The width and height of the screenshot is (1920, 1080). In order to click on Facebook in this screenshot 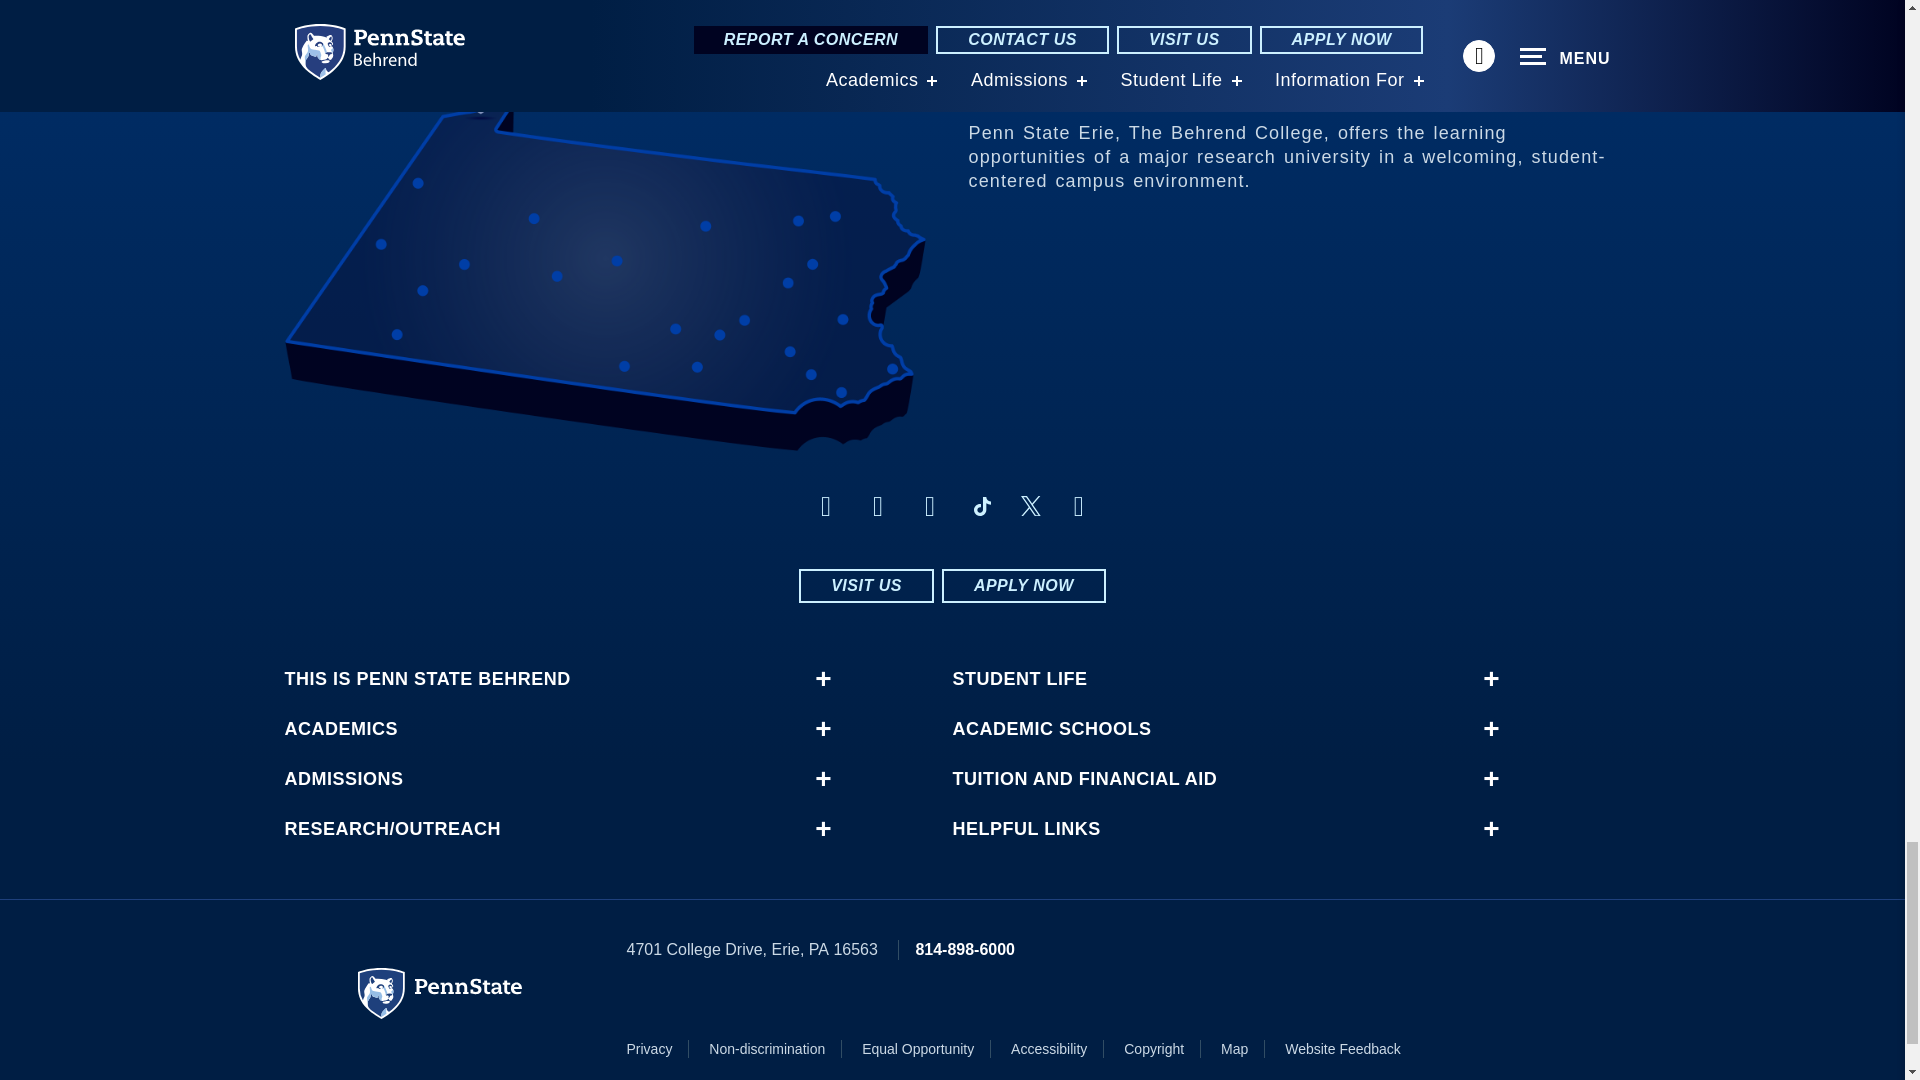, I will do `click(826, 506)`.